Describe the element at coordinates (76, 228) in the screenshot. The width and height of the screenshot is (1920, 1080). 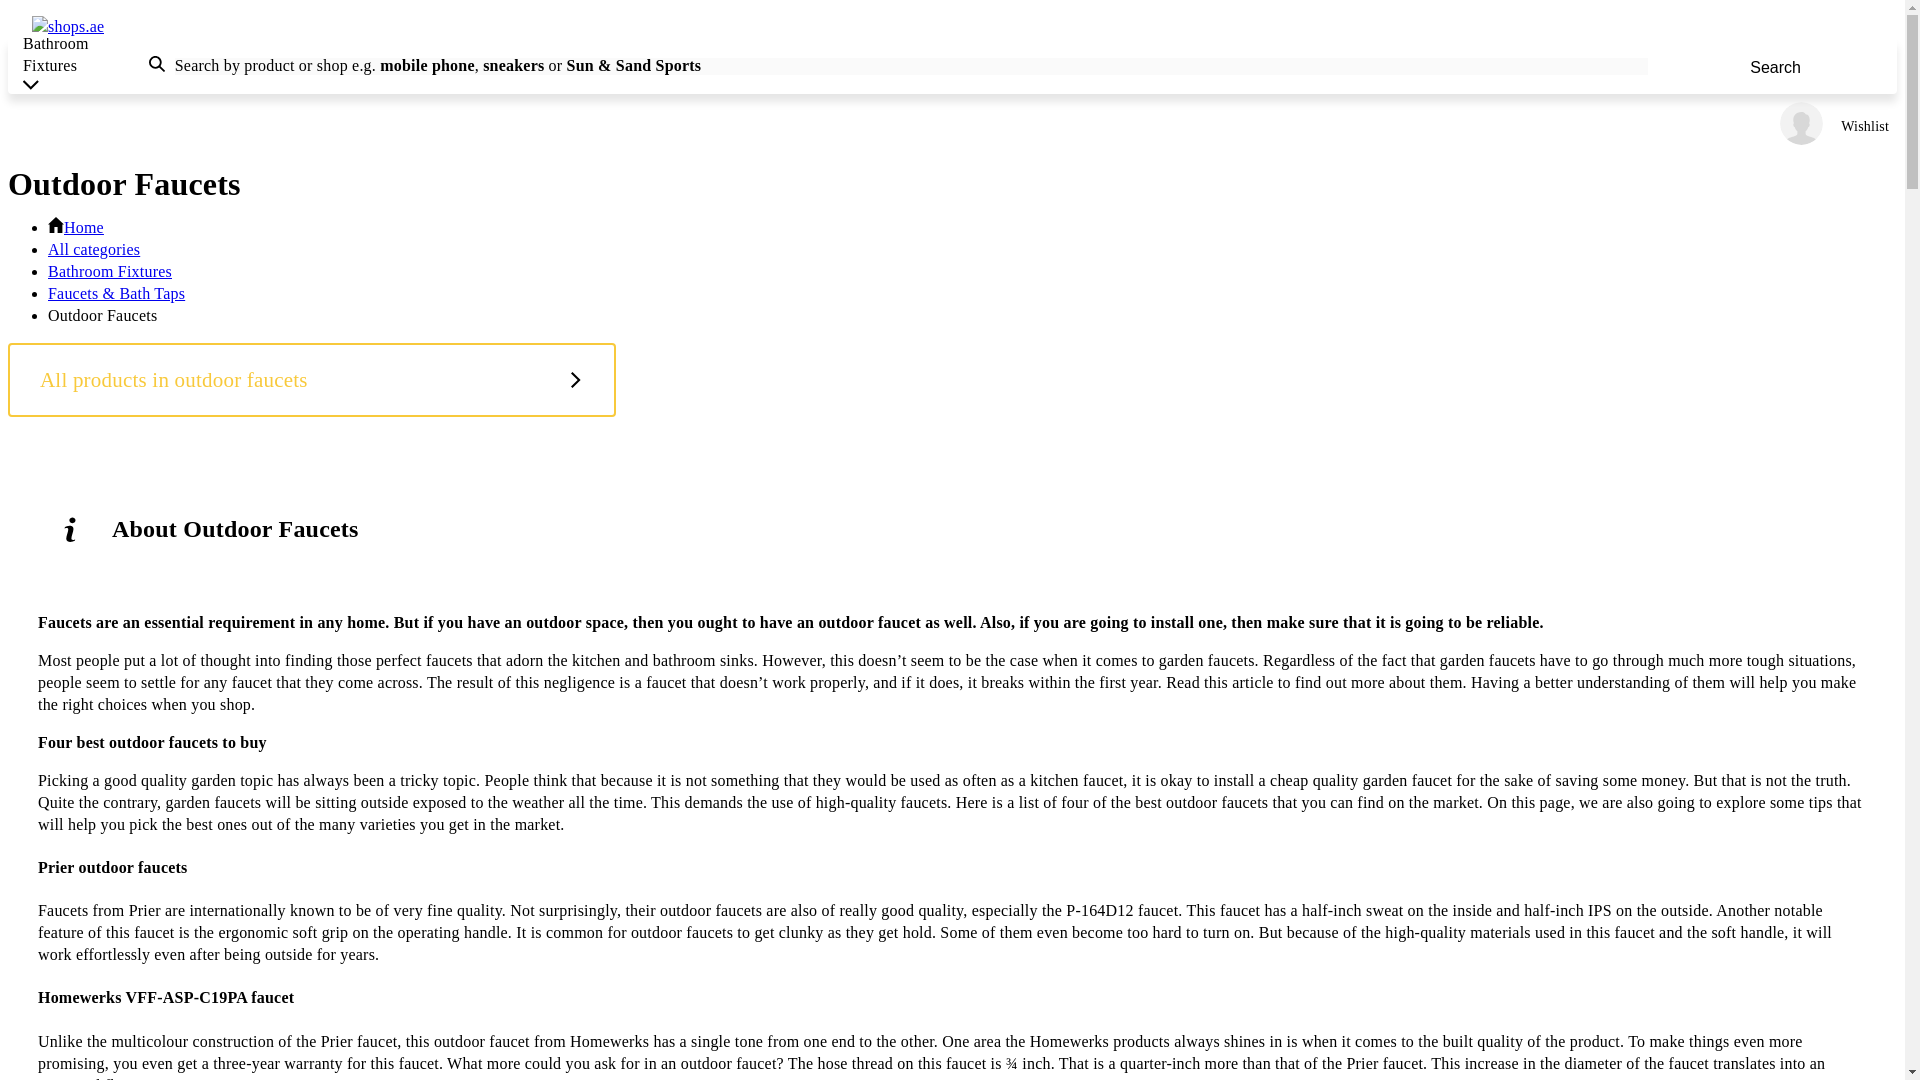
I see `Home` at that location.